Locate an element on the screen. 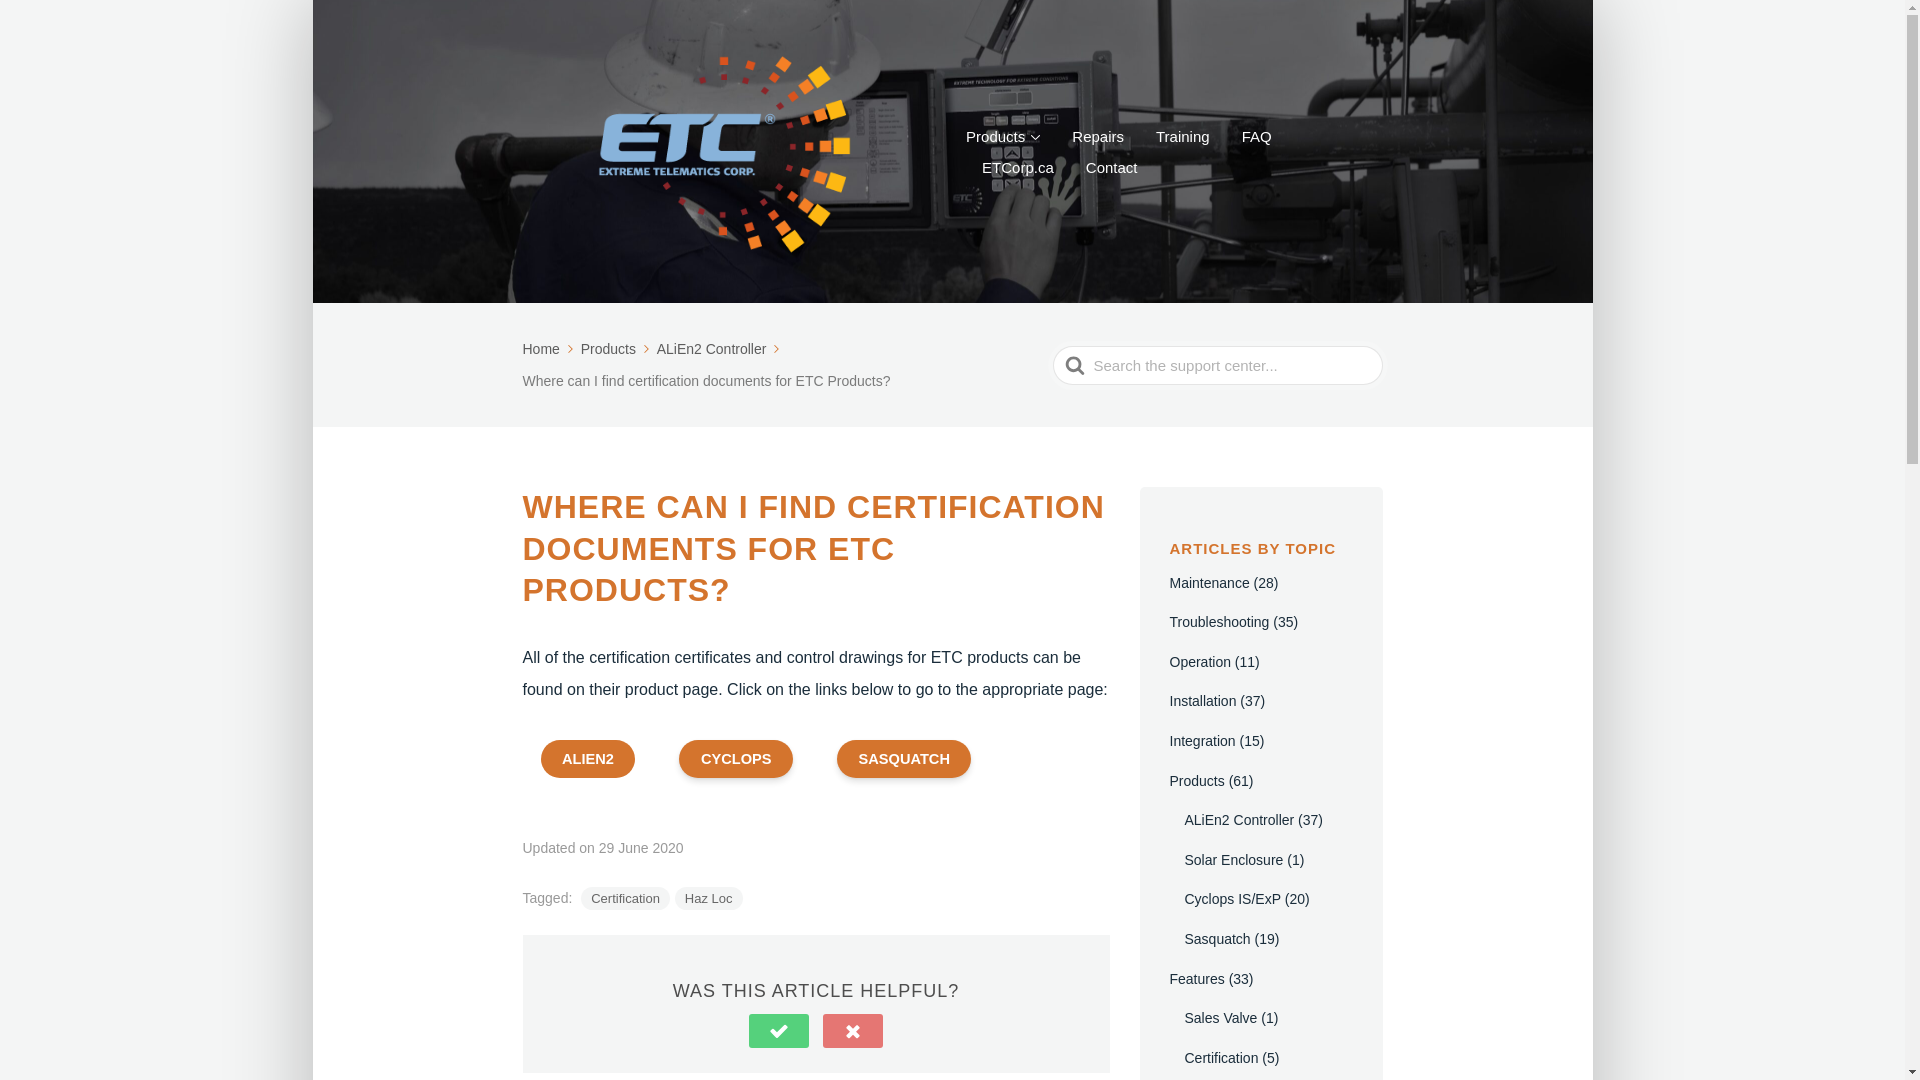 The width and height of the screenshot is (1920, 1080). ALIEN2 is located at coordinates (587, 758).